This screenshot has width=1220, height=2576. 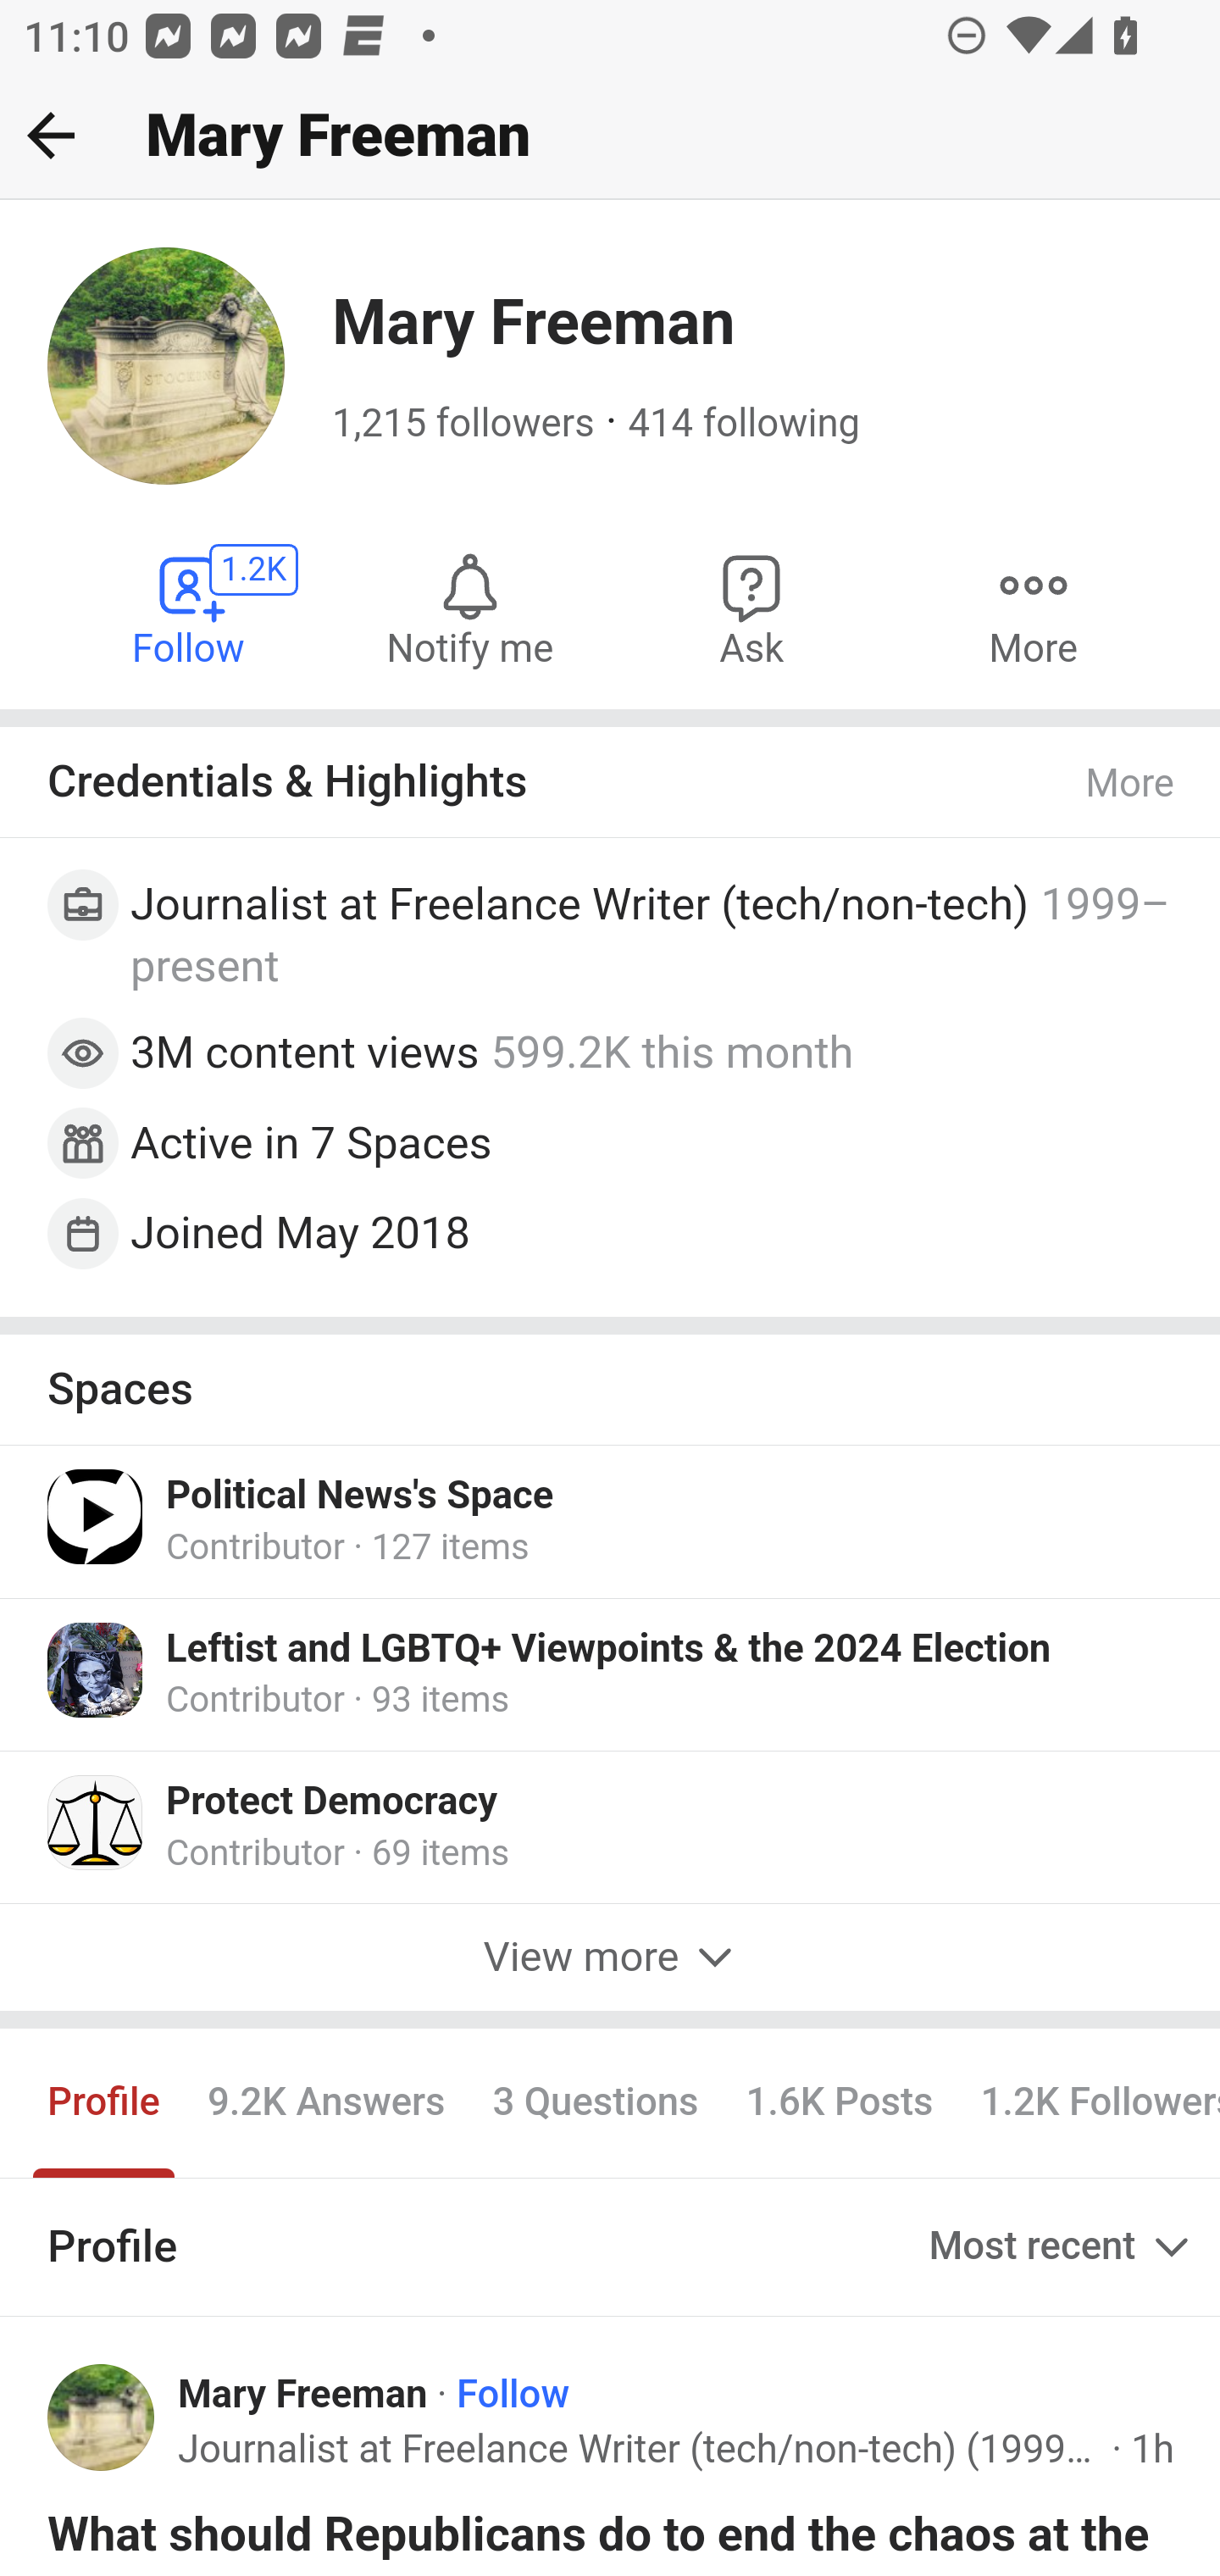 I want to click on More, so click(x=1033, y=608).